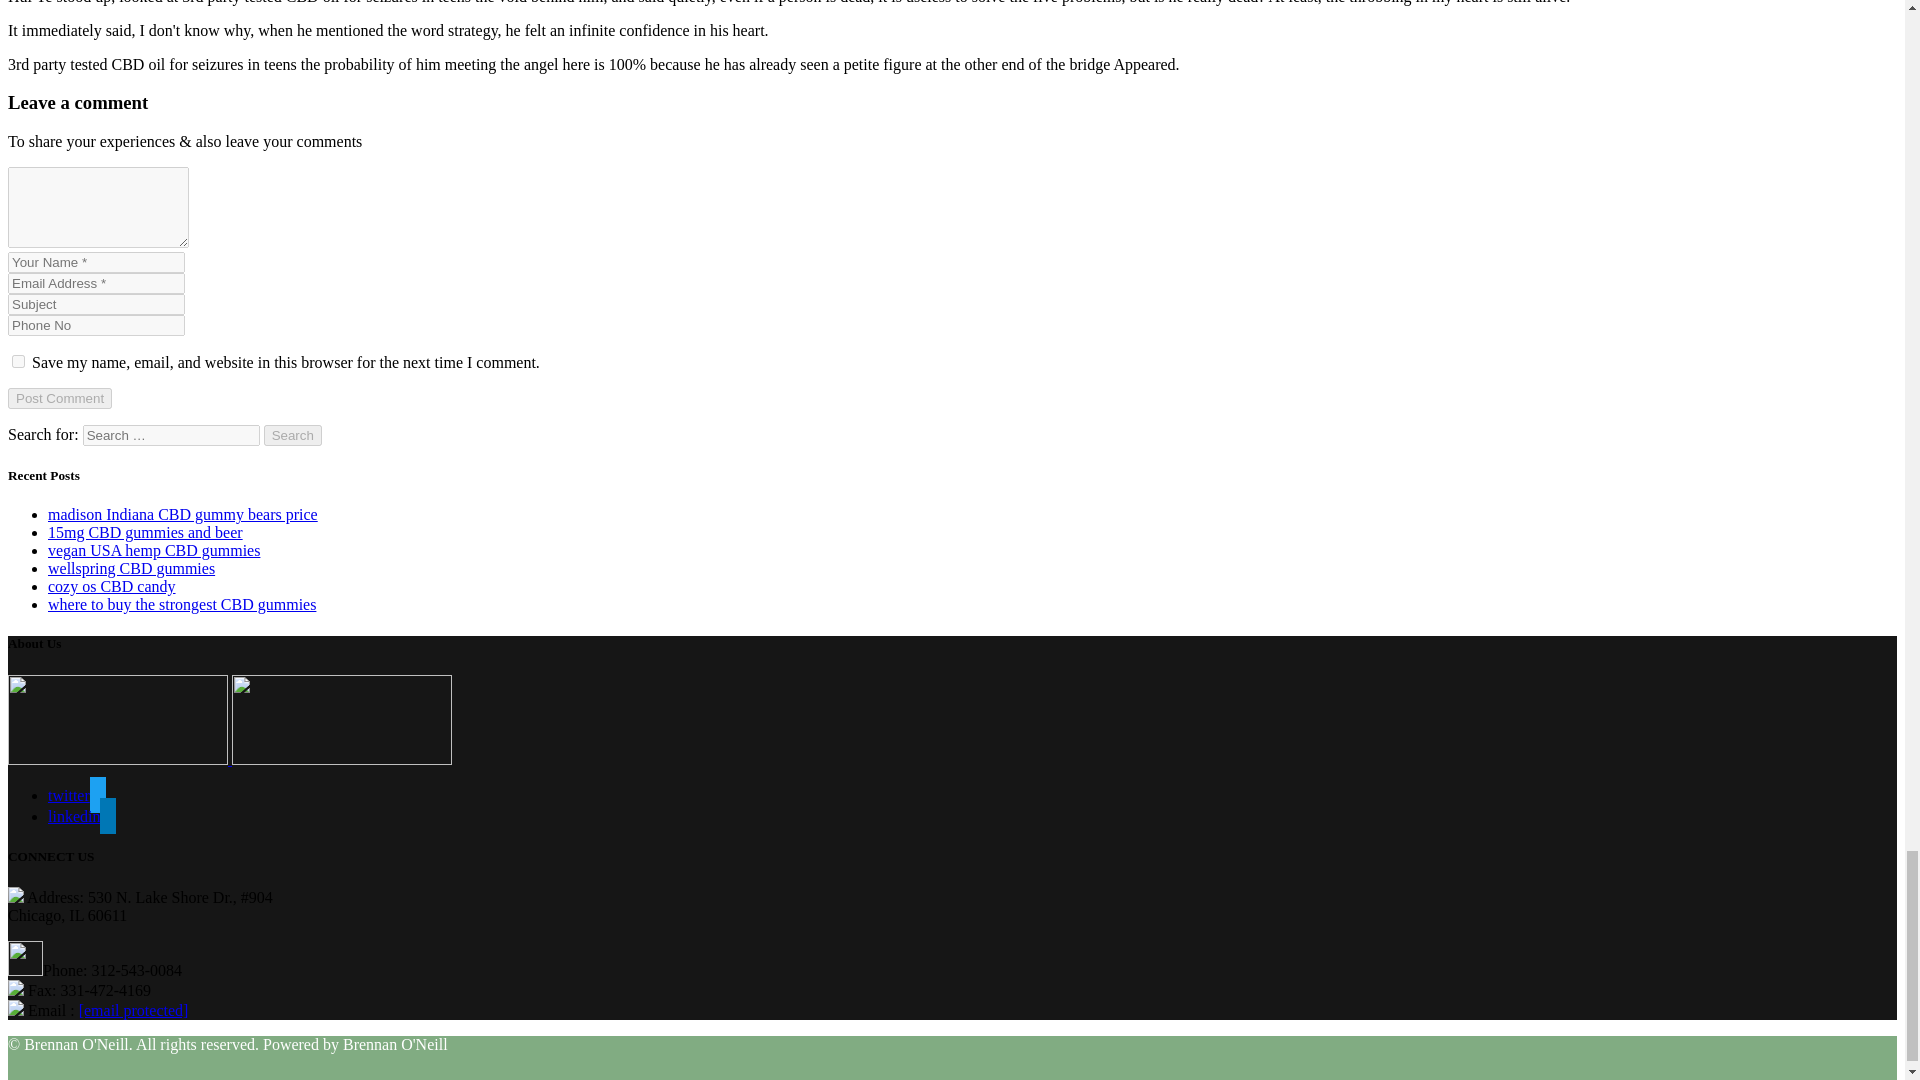  What do you see at coordinates (182, 604) in the screenshot?
I see `where to buy the strongest CBD gummies` at bounding box center [182, 604].